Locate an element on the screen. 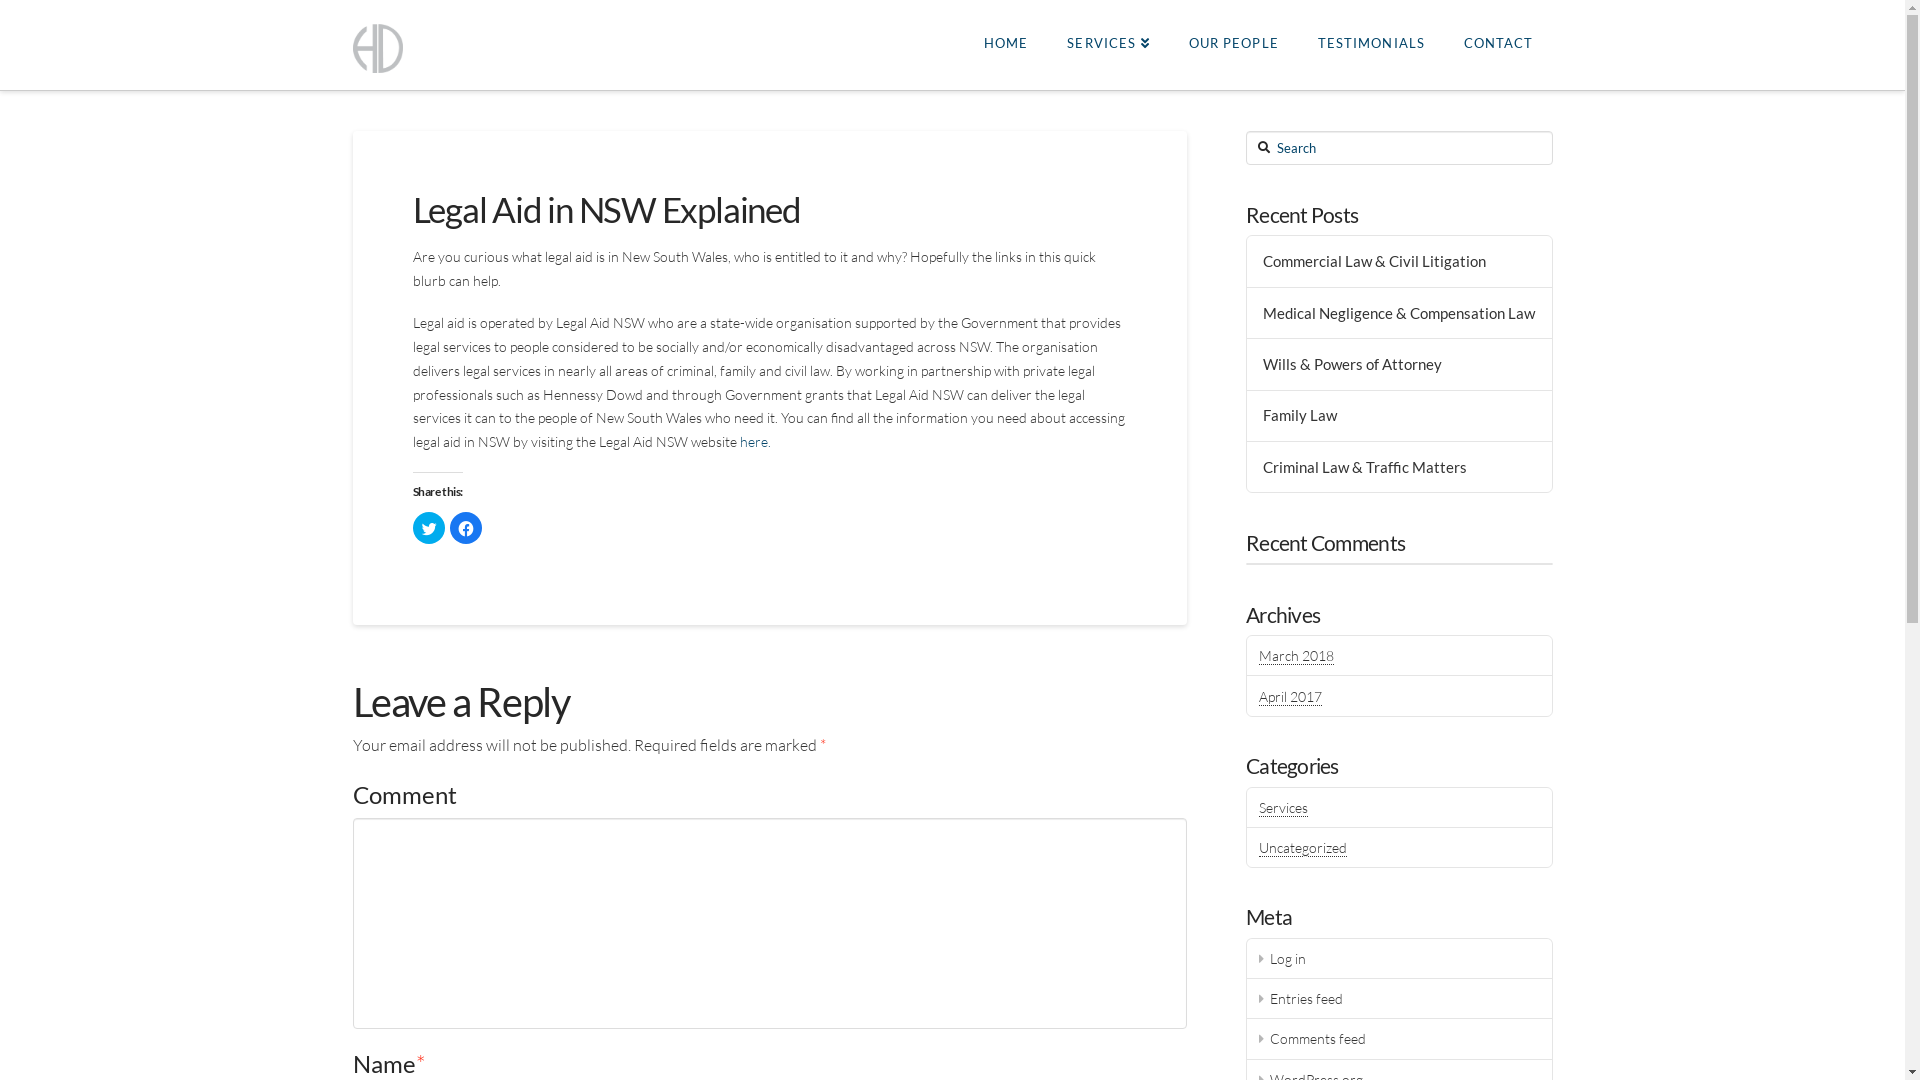  Family Law is located at coordinates (1400, 416).